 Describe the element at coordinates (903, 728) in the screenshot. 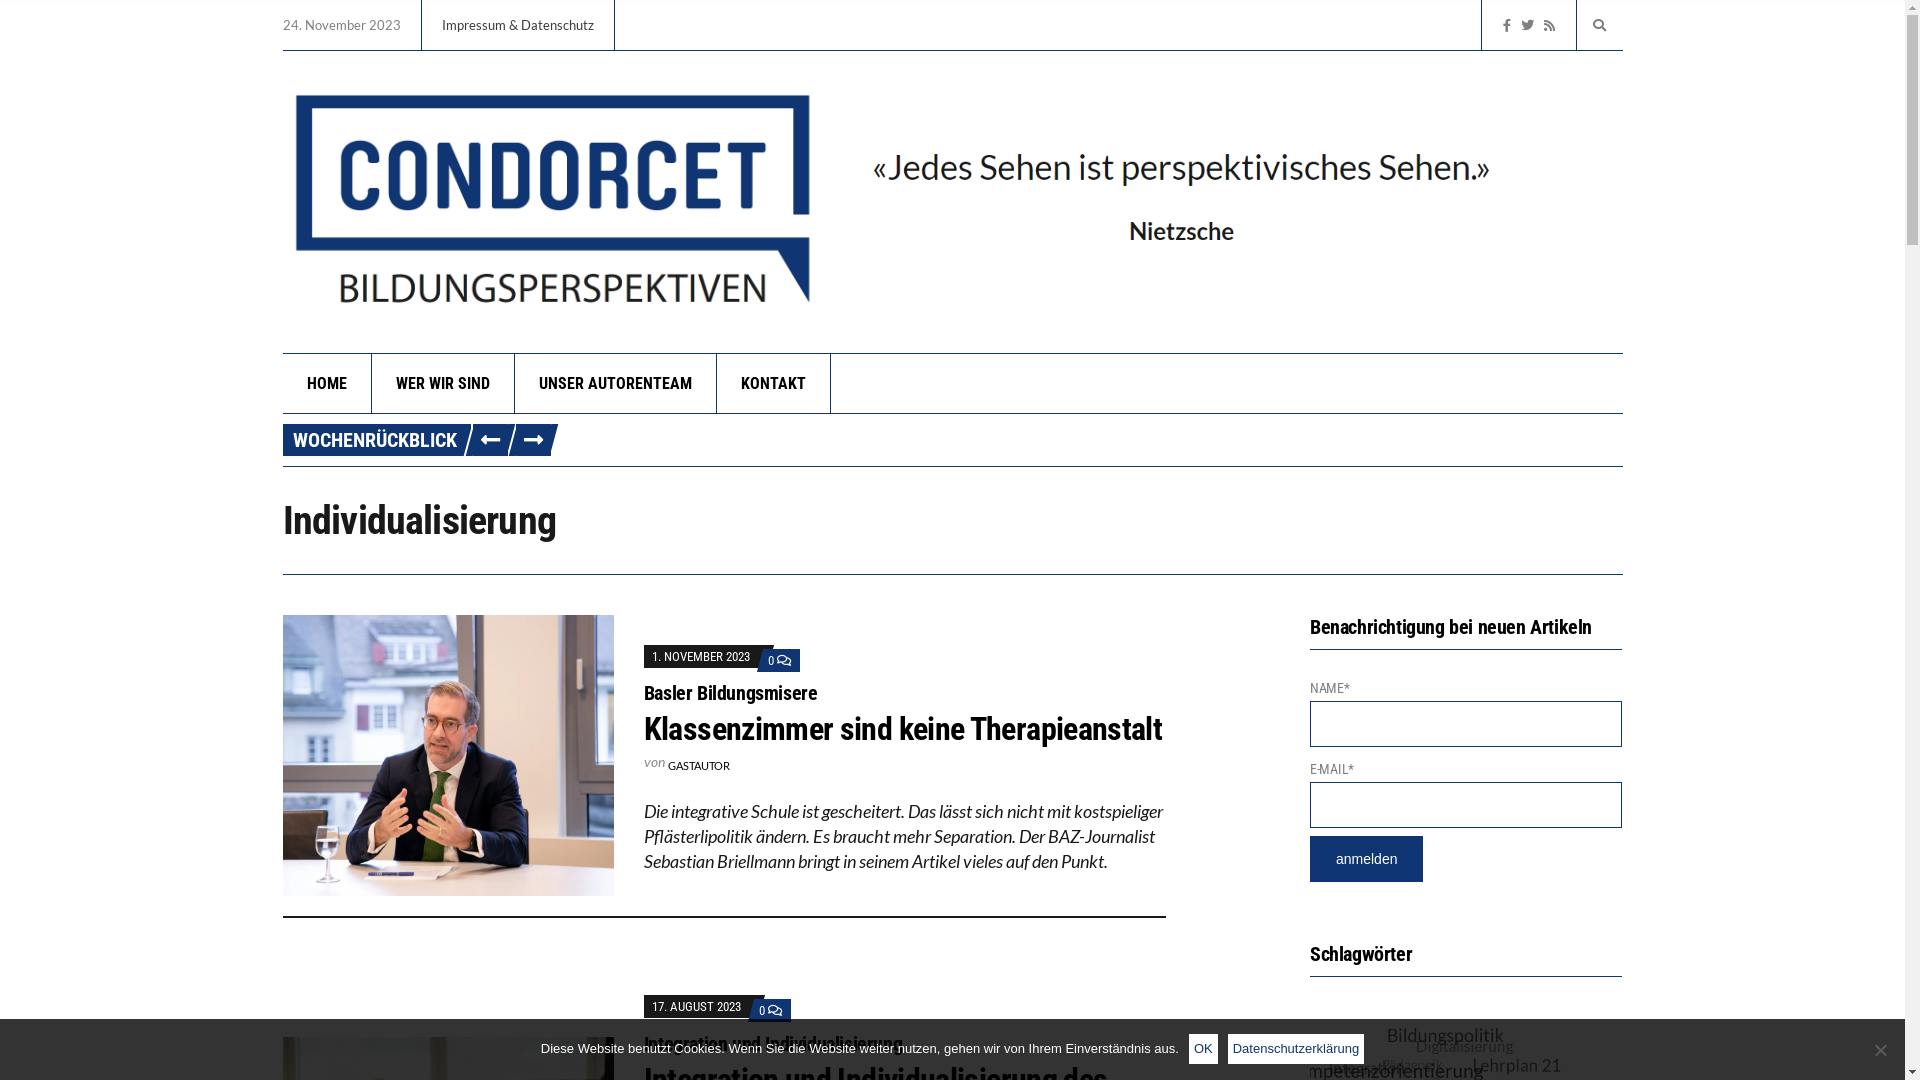

I see `Klassenzimmer sind keine Therapieanstalt` at that location.